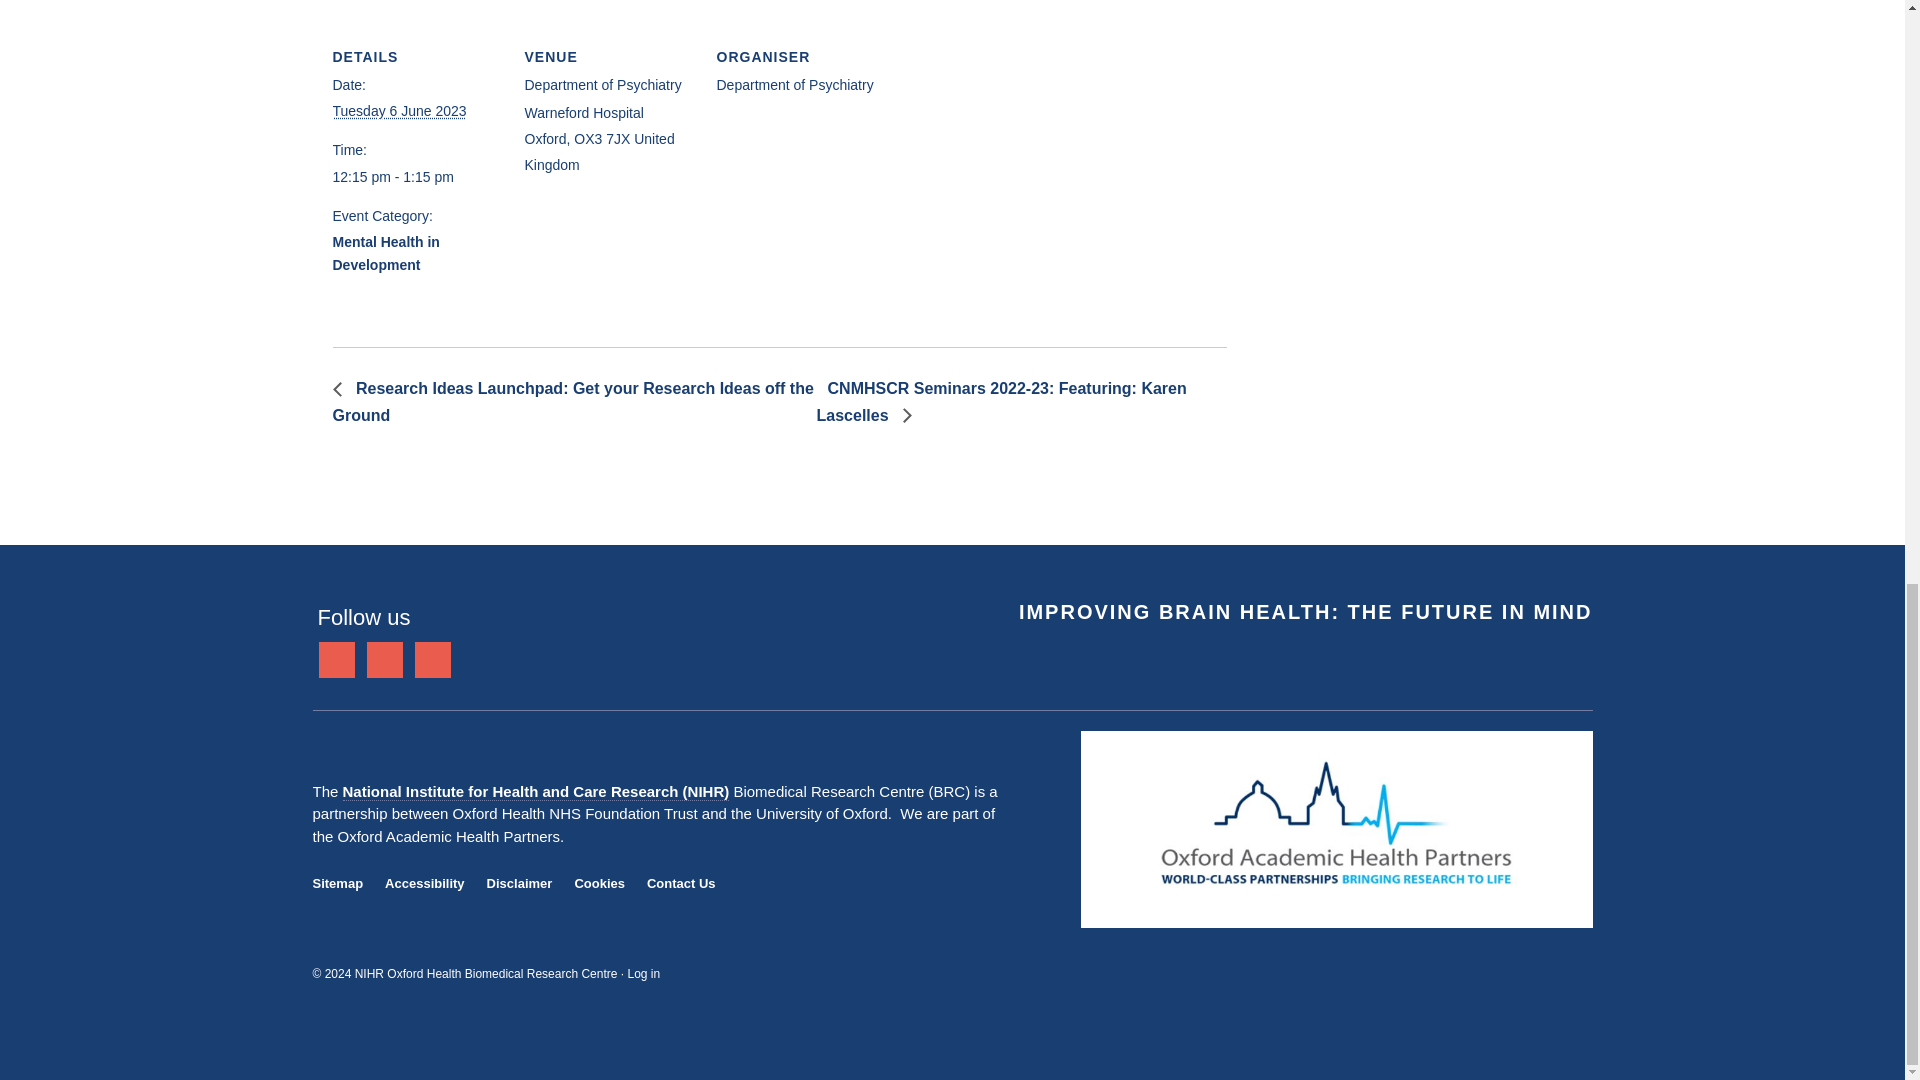 The height and width of the screenshot is (1080, 1920). What do you see at coordinates (399, 110) in the screenshot?
I see `2023-06-06` at bounding box center [399, 110].